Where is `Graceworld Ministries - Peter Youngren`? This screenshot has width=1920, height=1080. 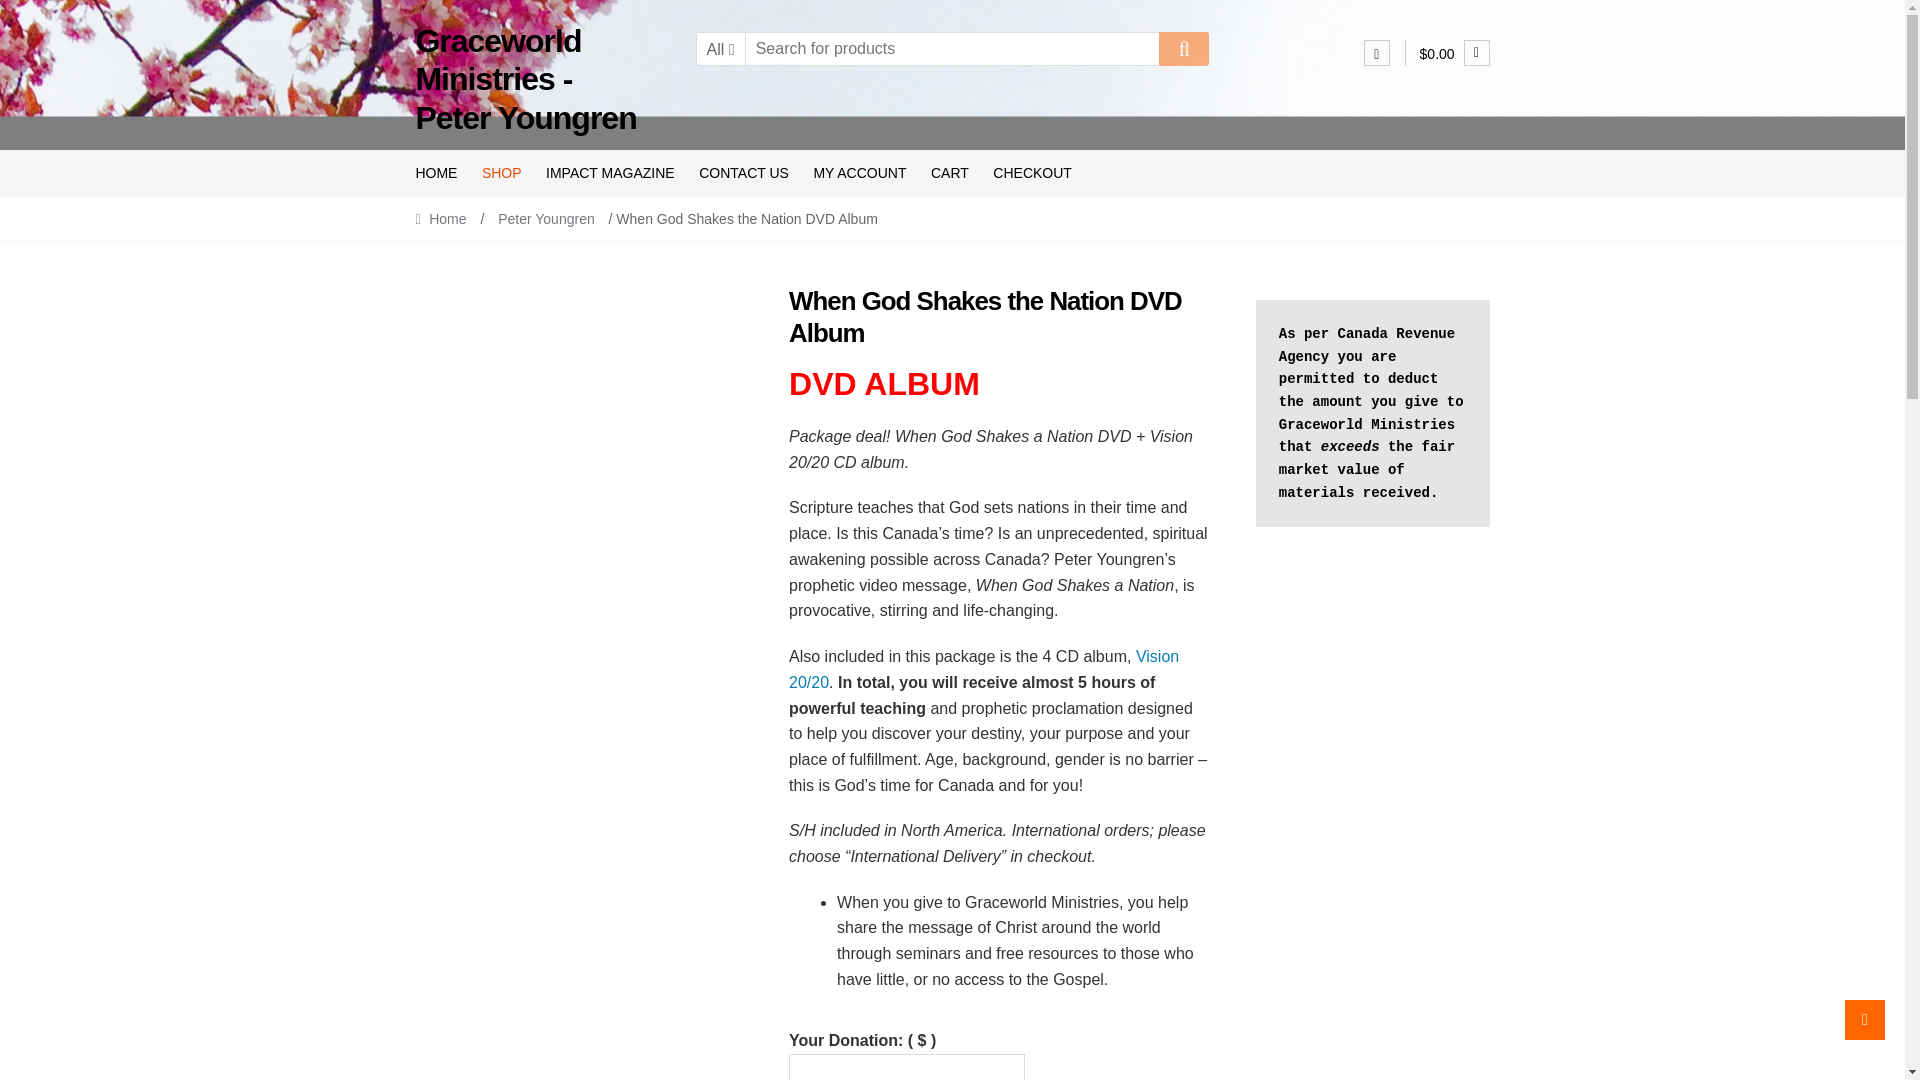 Graceworld Ministries - Peter Youngren is located at coordinates (524, 80).